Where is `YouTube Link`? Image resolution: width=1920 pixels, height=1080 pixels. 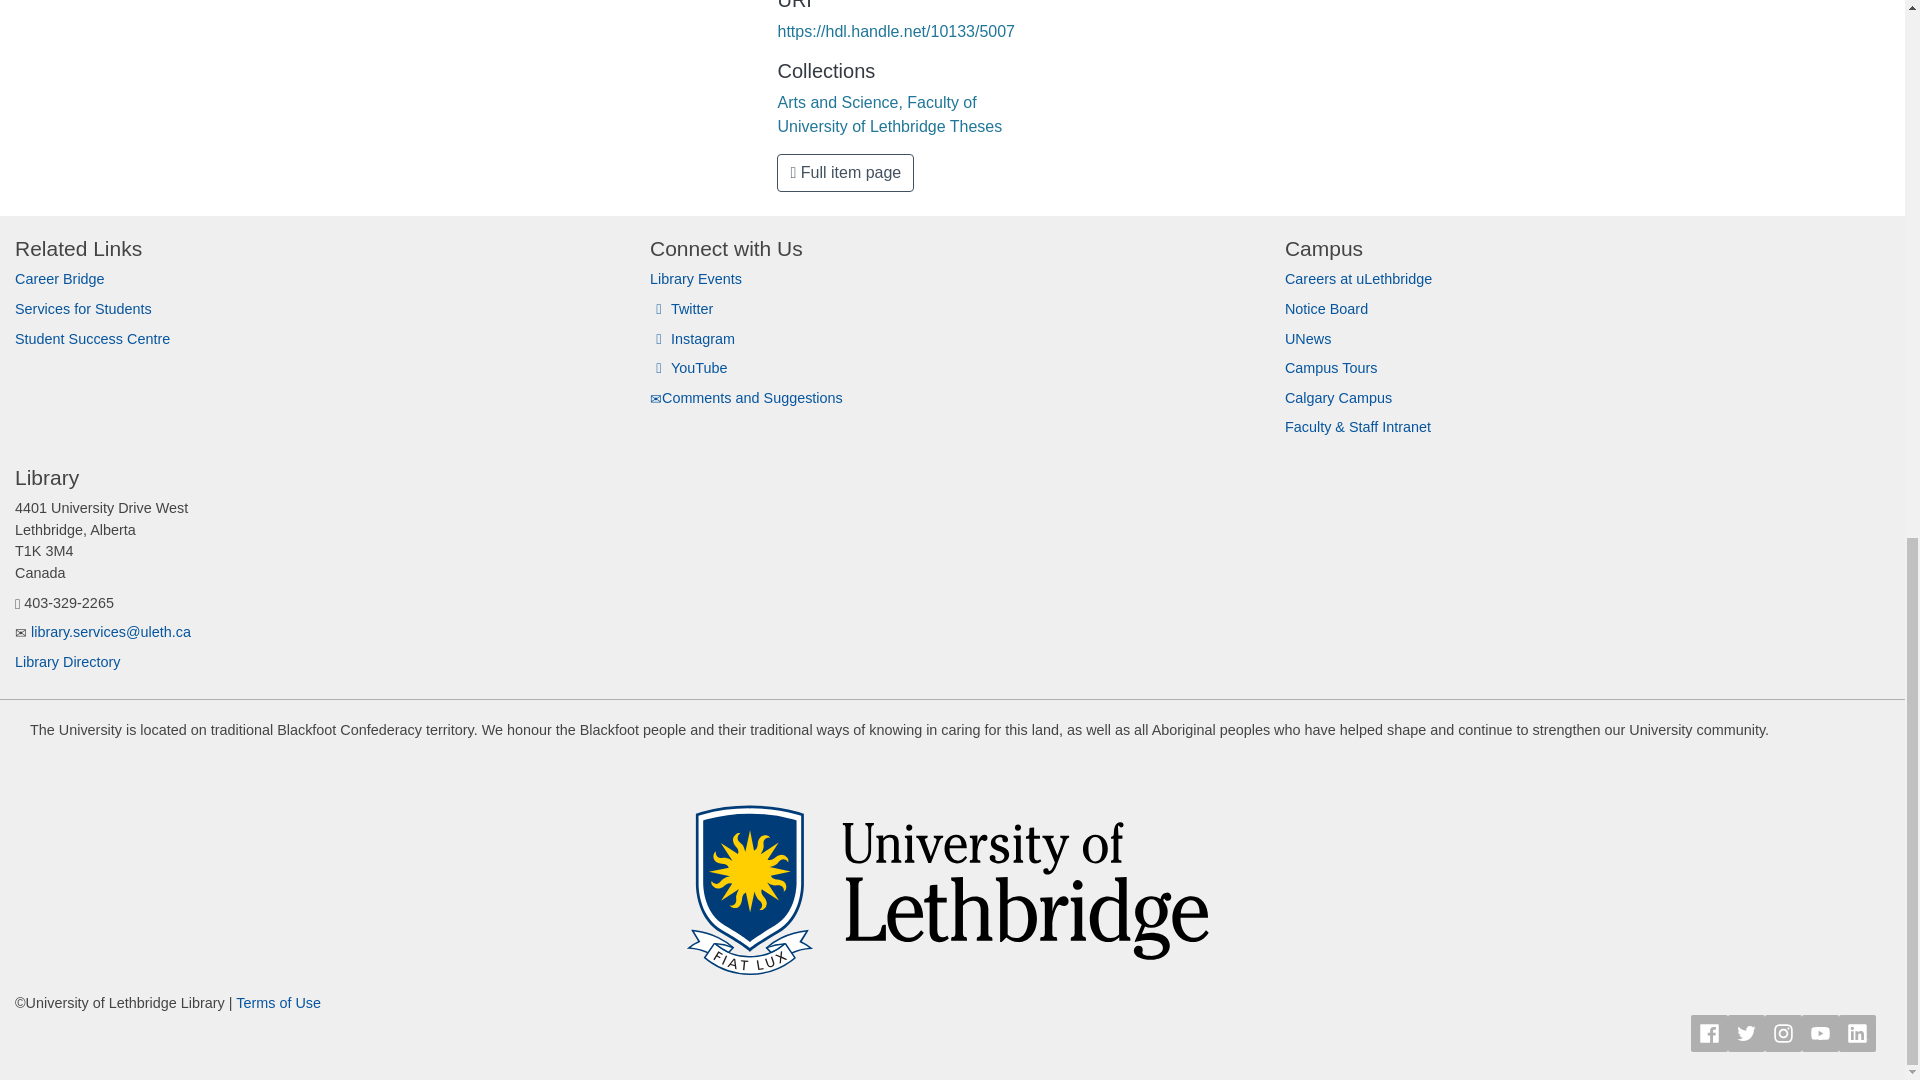
YouTube Link is located at coordinates (1820, 1033).